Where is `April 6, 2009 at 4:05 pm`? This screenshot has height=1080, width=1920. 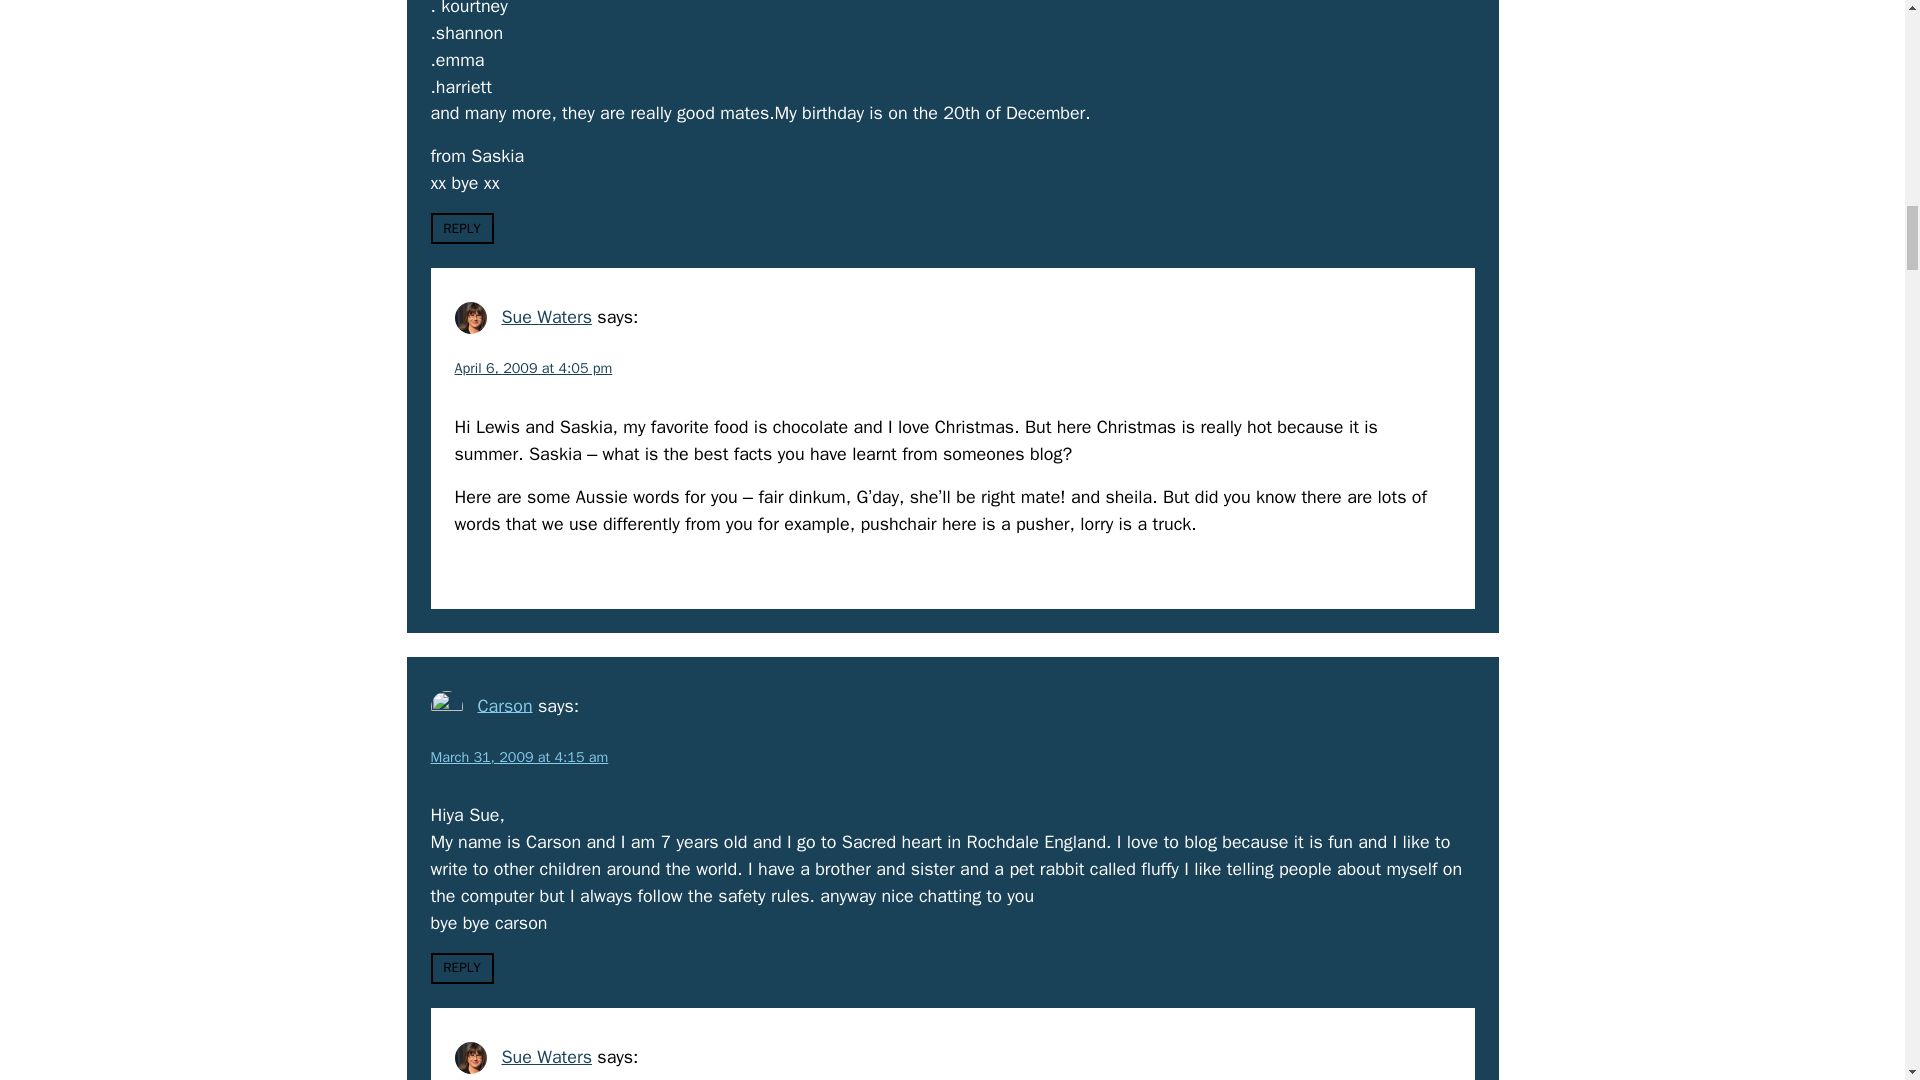 April 6, 2009 at 4:05 pm is located at coordinates (532, 367).